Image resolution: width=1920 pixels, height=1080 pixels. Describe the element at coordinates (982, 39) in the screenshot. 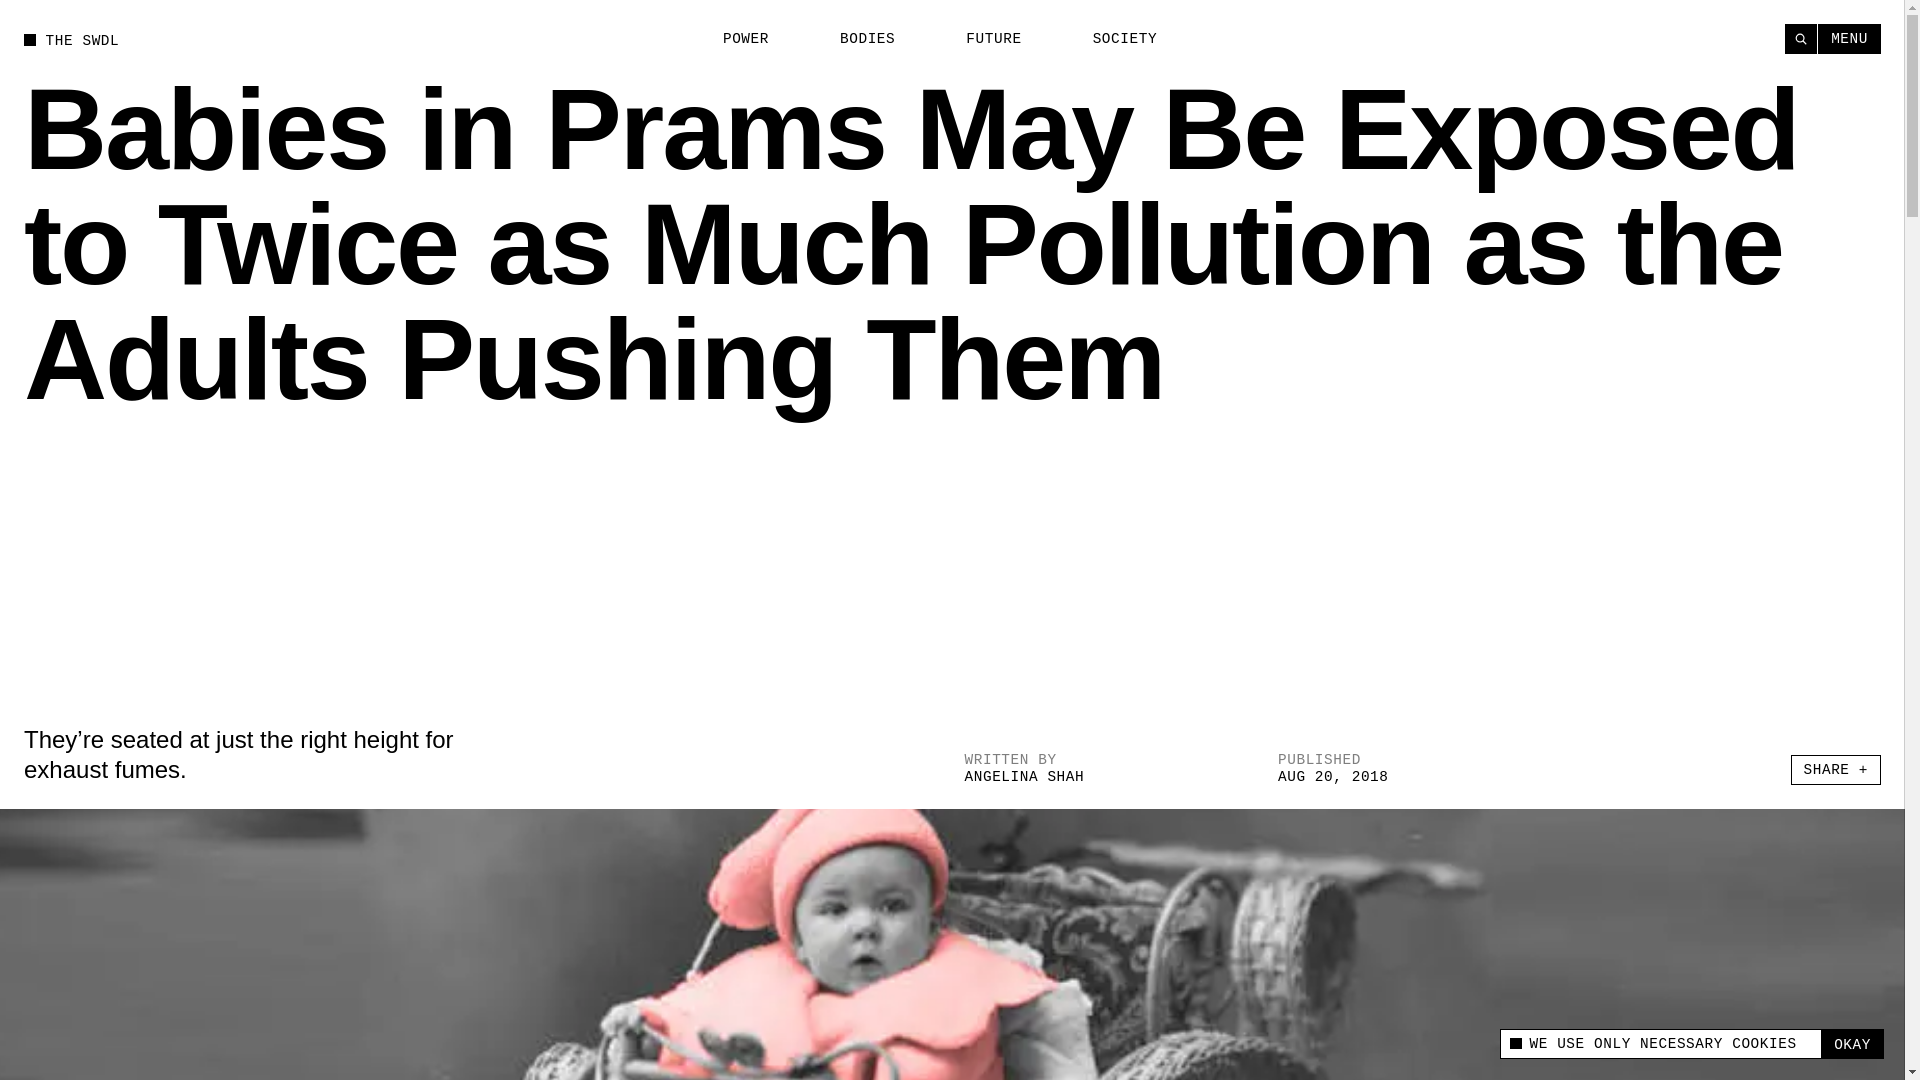

I see `FUTURE` at that location.